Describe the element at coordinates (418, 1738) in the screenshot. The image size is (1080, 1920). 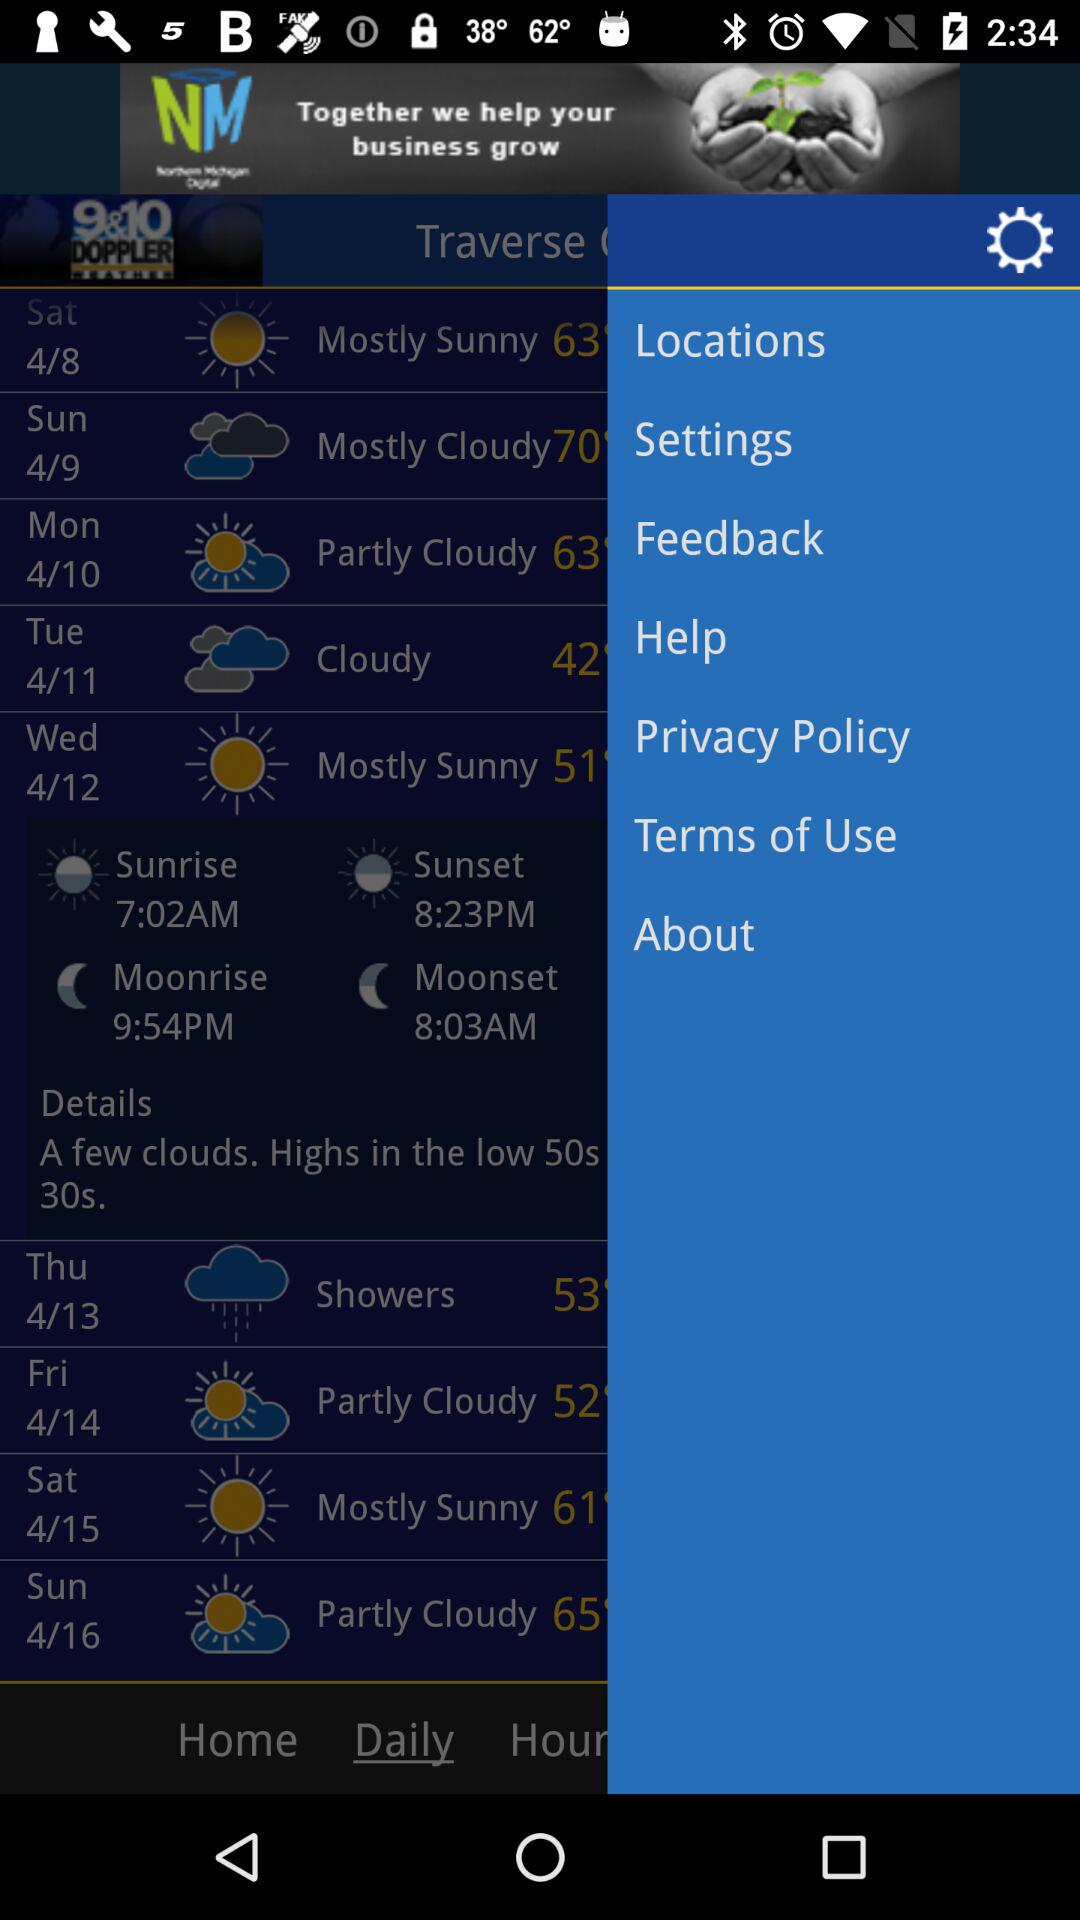
I see `click on the option which says daily` at that location.